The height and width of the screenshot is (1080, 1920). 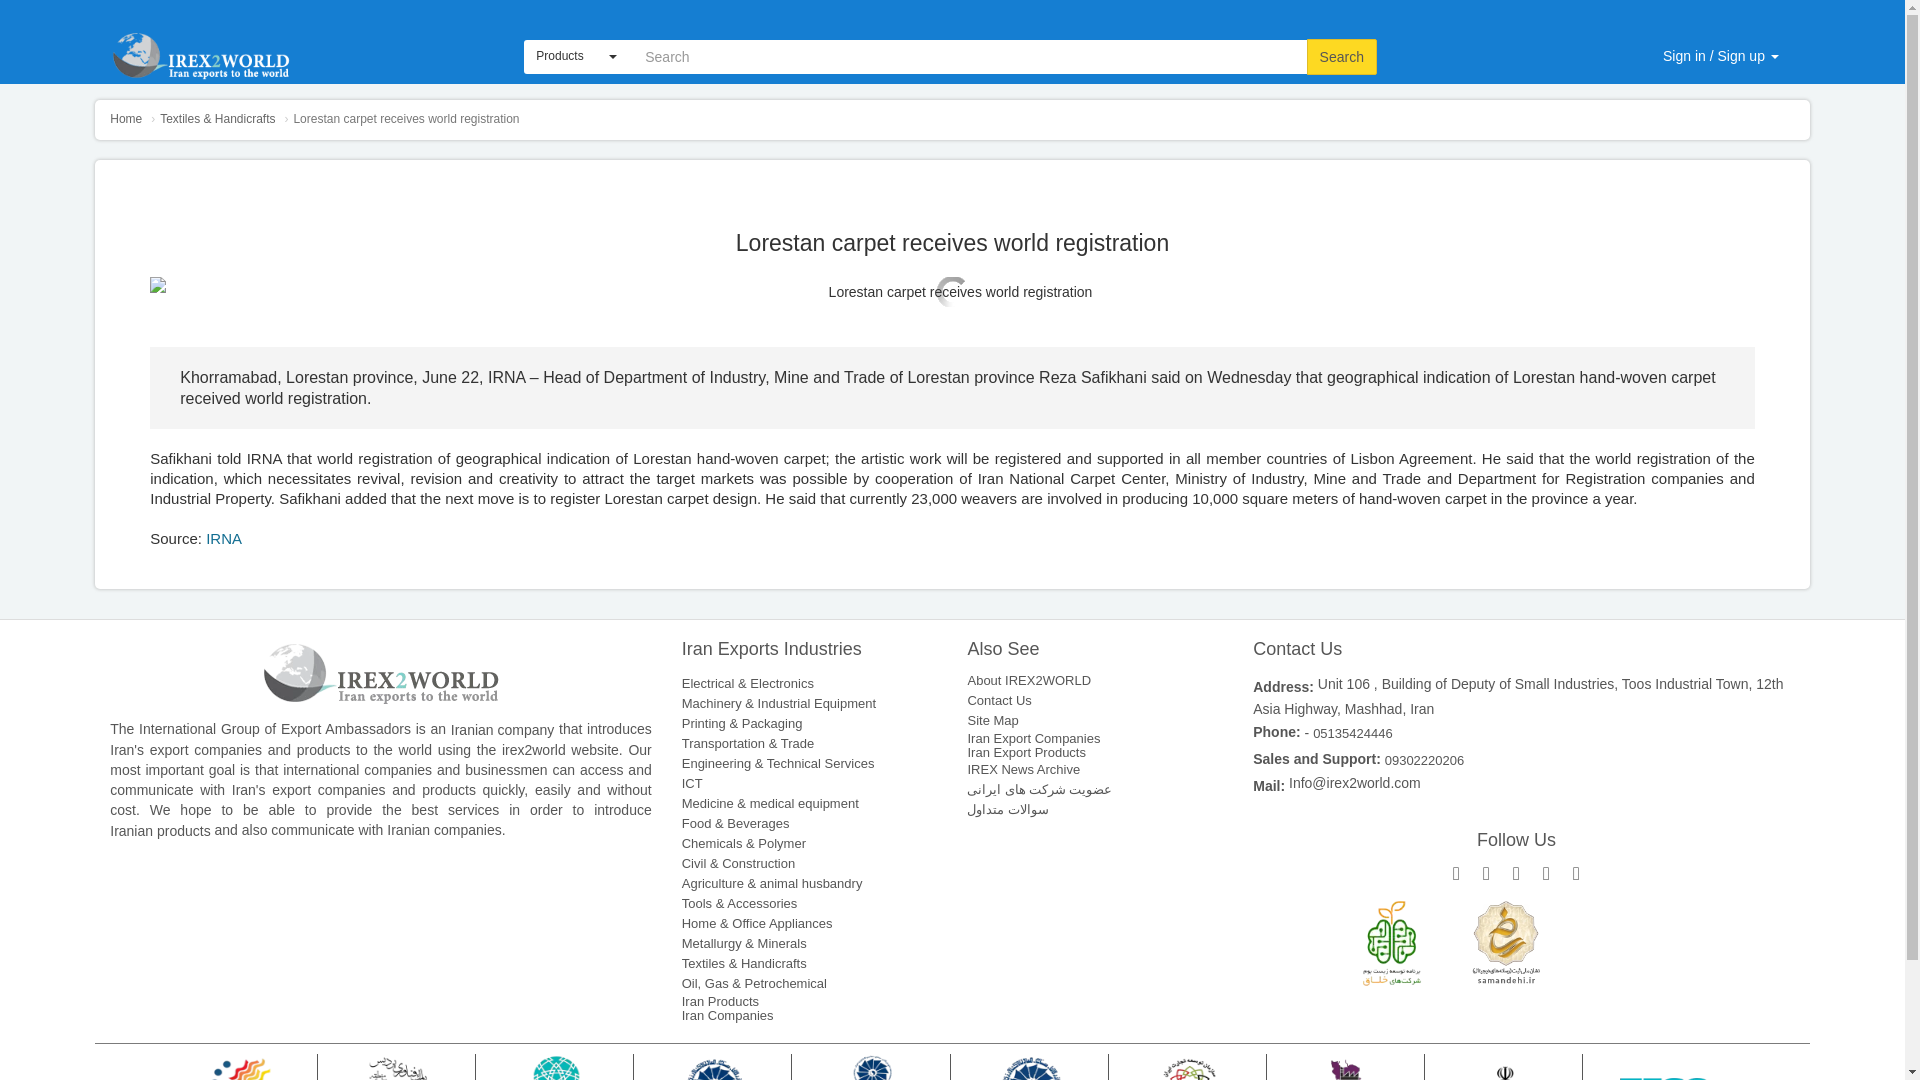 I want to click on Home, so click(x=576, y=56).